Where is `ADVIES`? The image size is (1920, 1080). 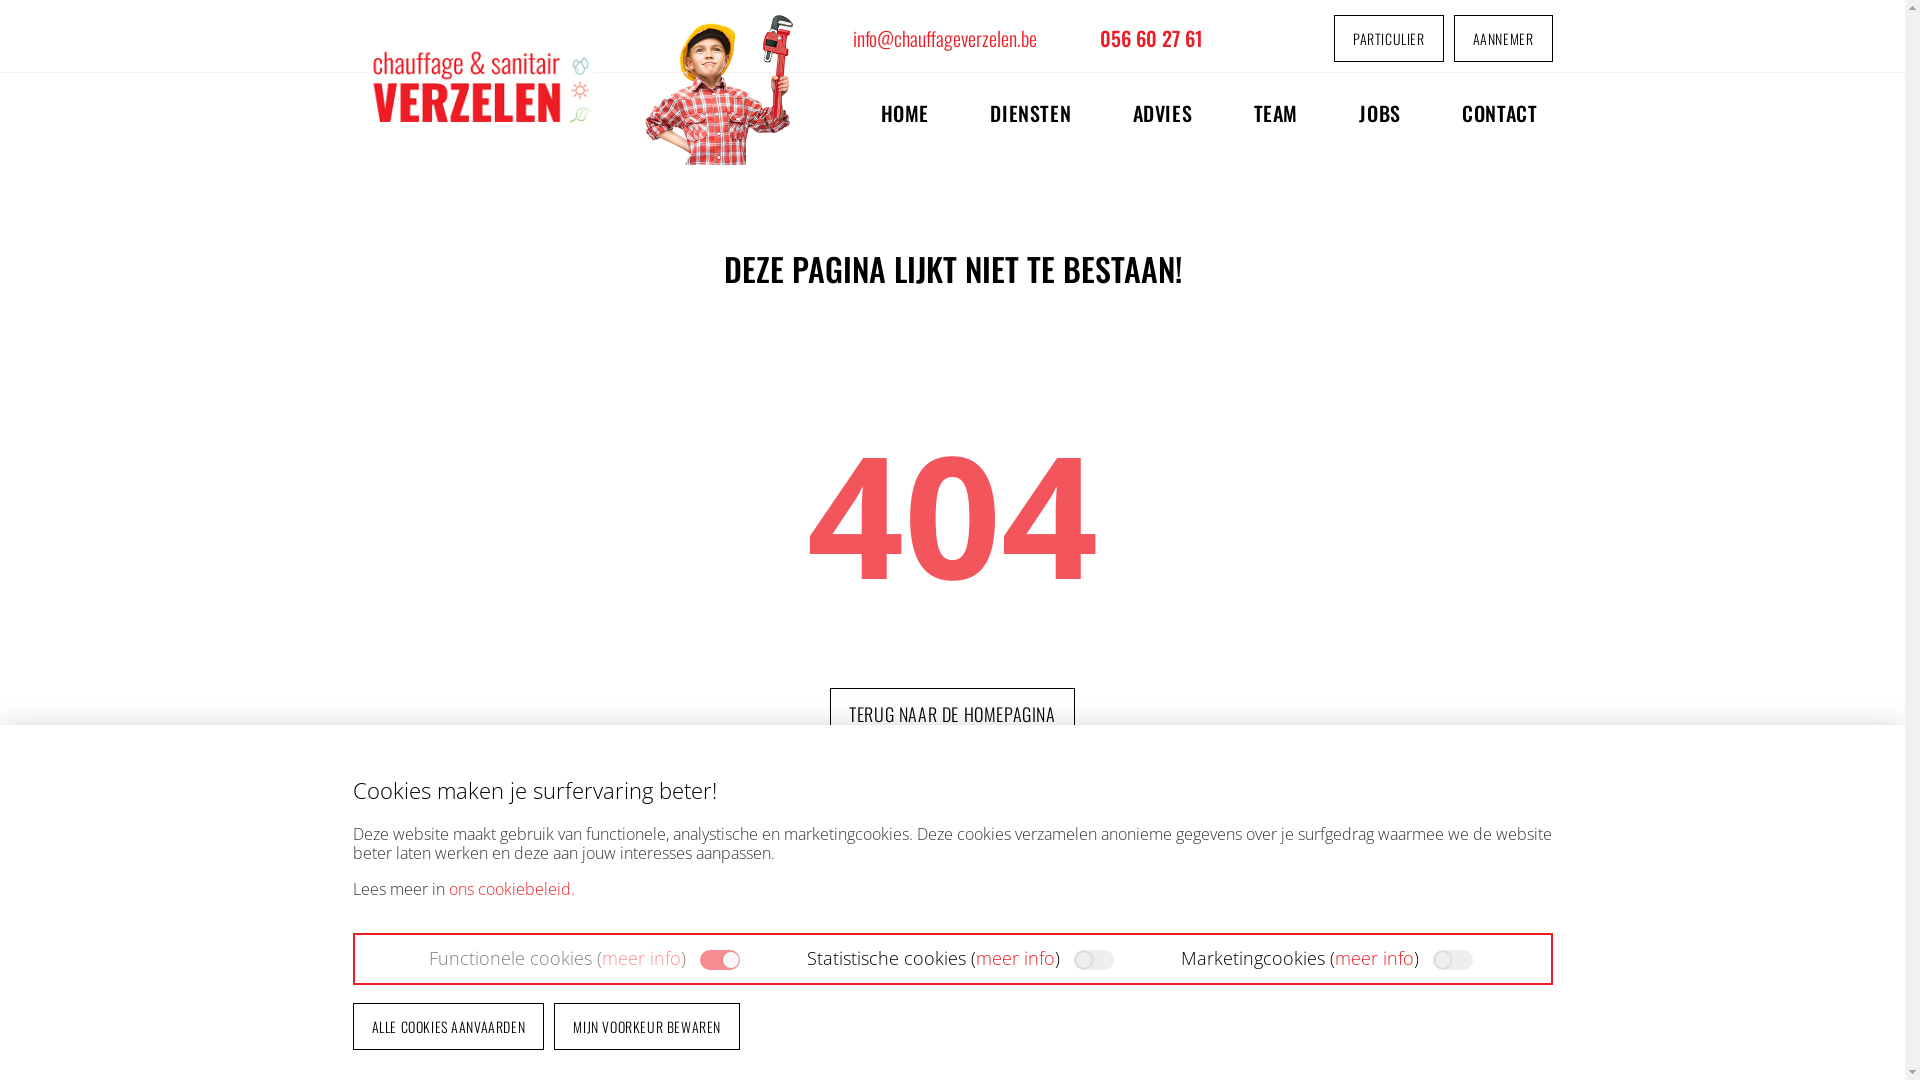 ADVIES is located at coordinates (1163, 113).